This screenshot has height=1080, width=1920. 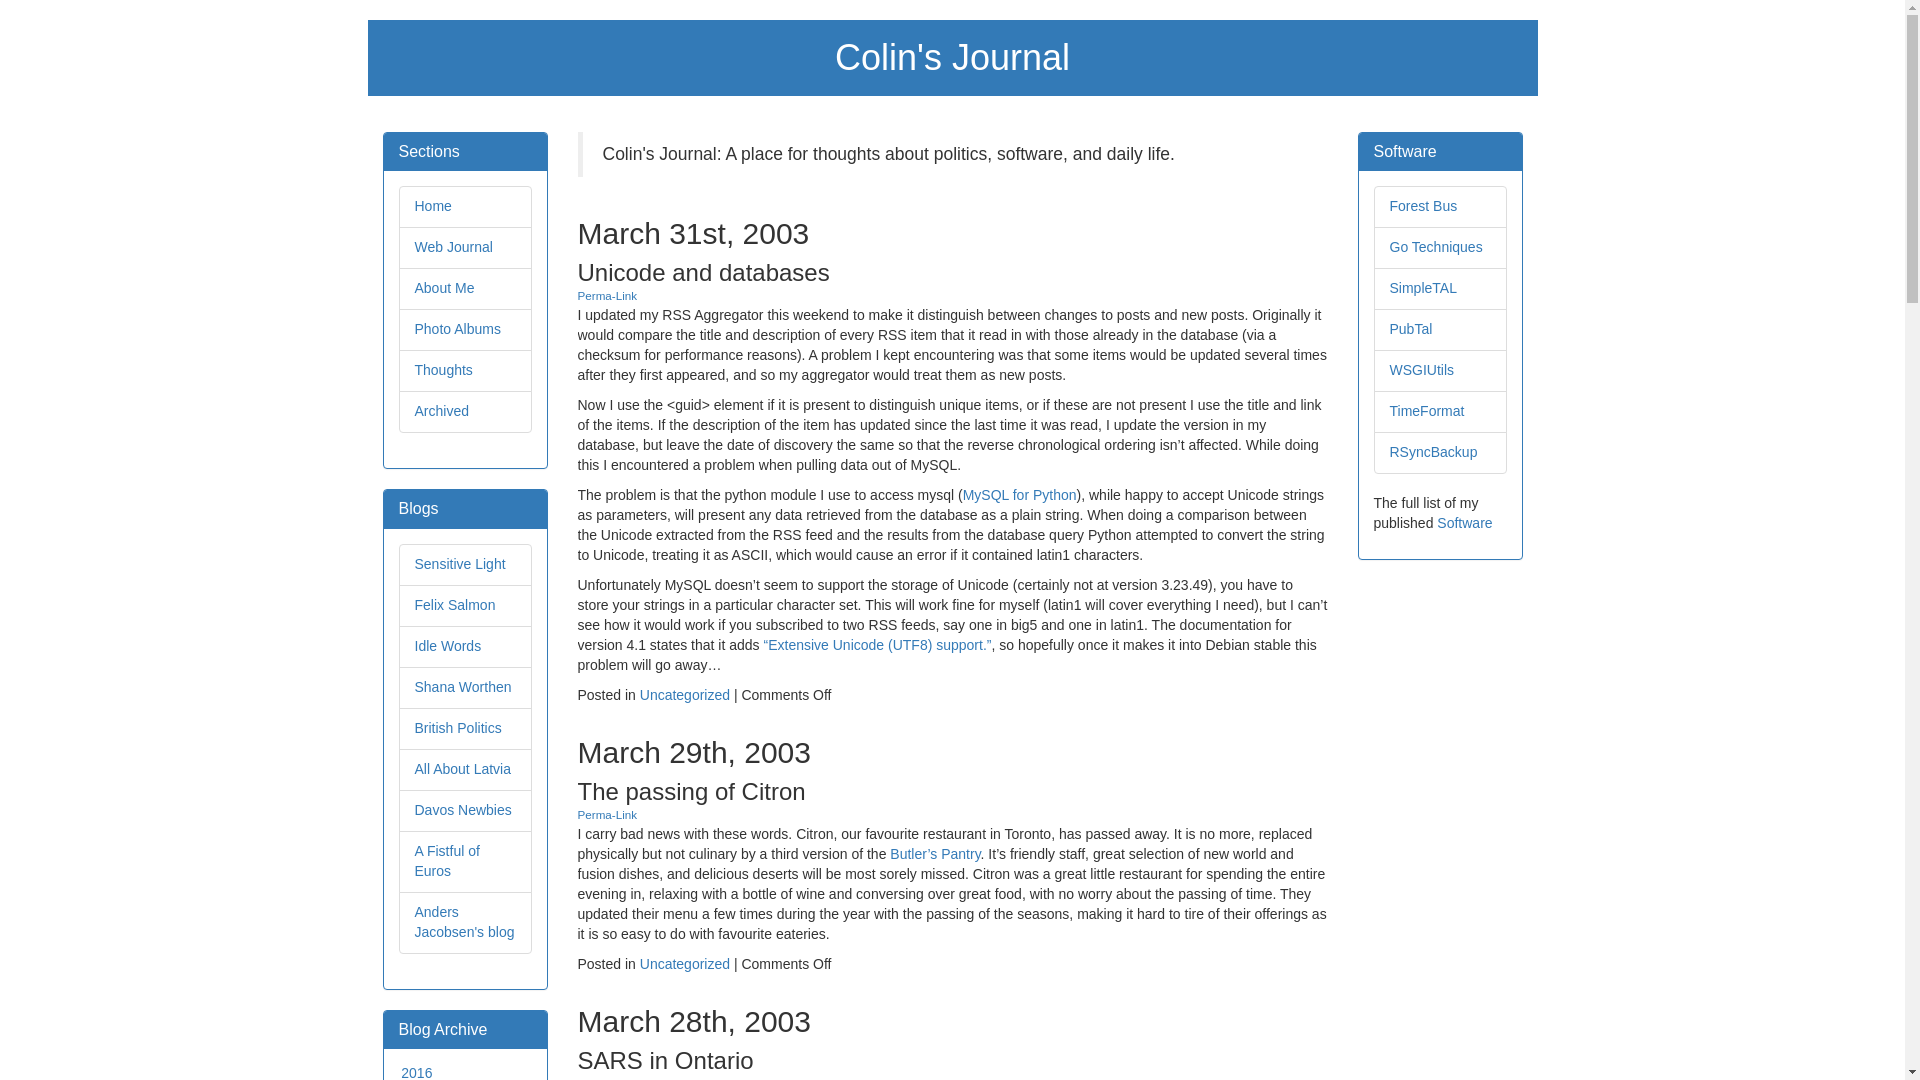 What do you see at coordinates (607, 296) in the screenshot?
I see `Permanent Link to Unicode and databases` at bounding box center [607, 296].